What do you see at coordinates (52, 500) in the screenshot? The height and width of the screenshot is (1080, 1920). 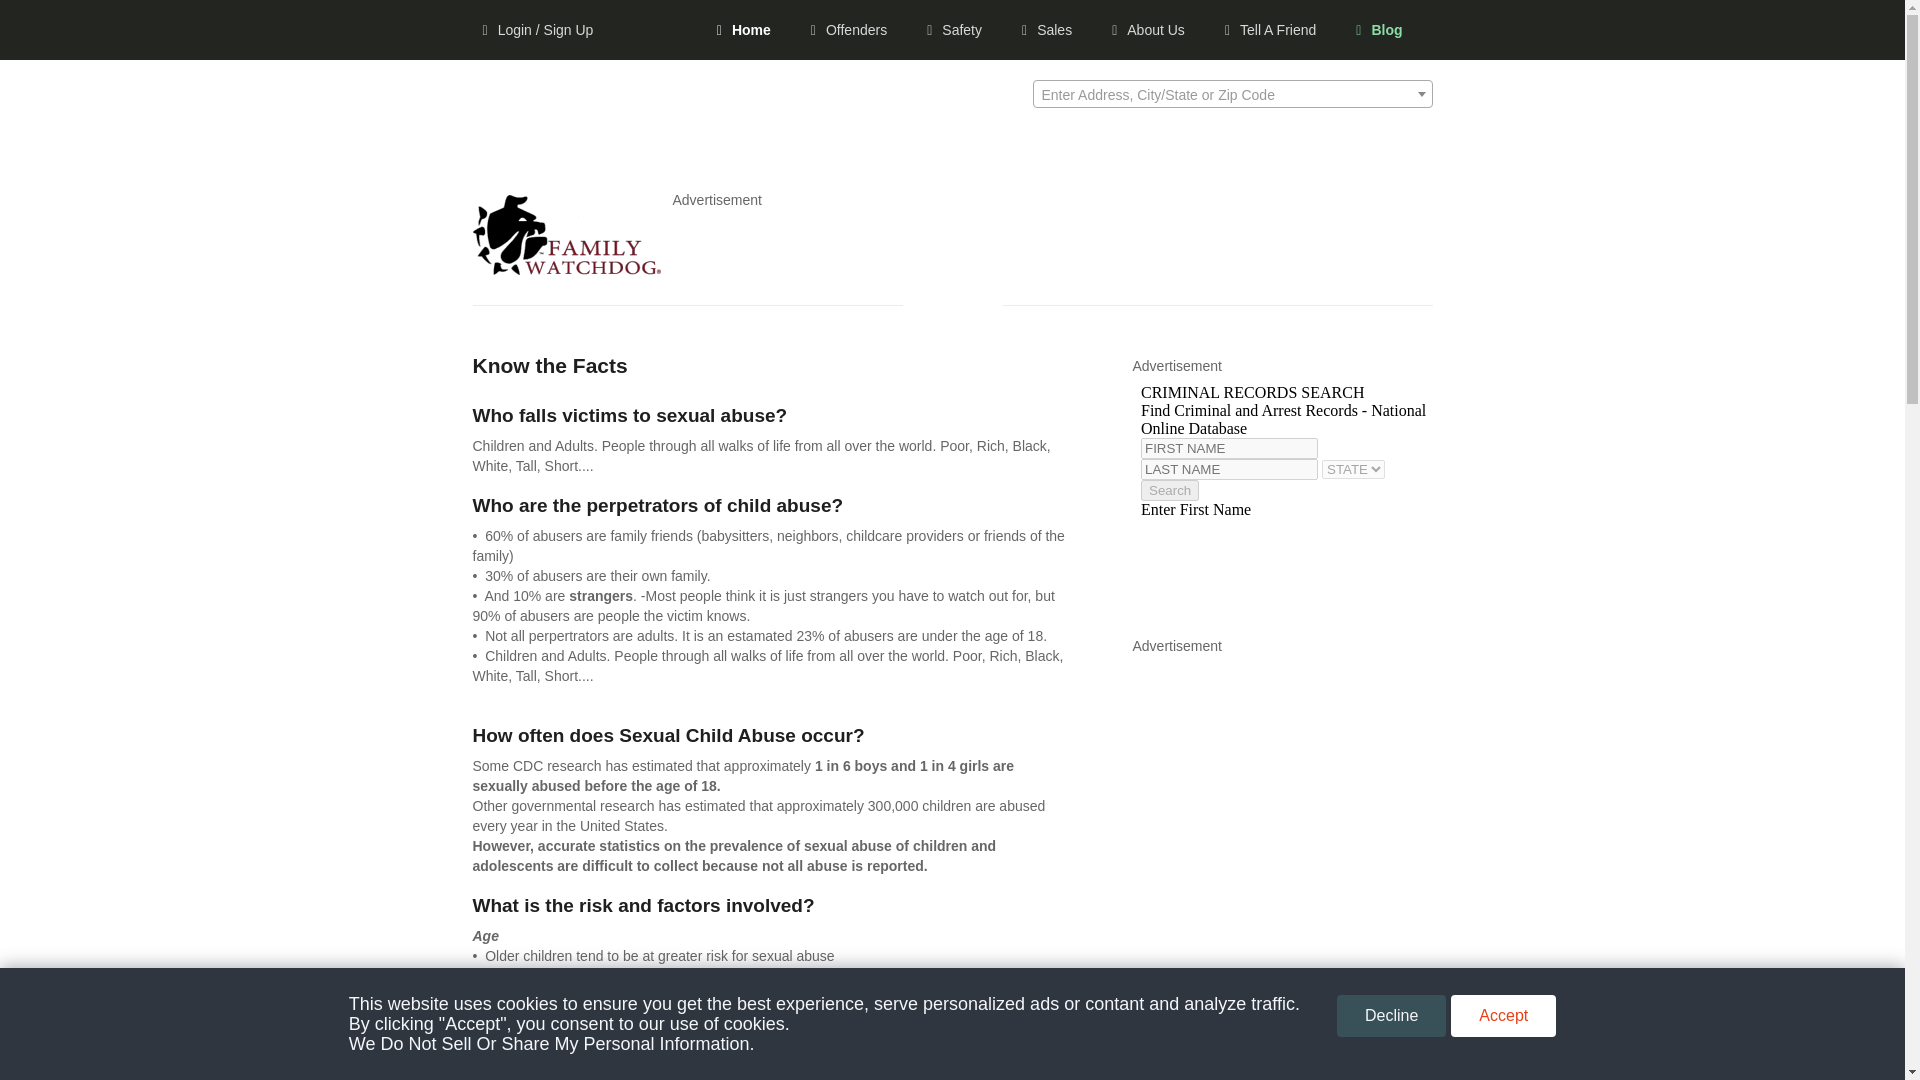 I see `Business` at bounding box center [52, 500].